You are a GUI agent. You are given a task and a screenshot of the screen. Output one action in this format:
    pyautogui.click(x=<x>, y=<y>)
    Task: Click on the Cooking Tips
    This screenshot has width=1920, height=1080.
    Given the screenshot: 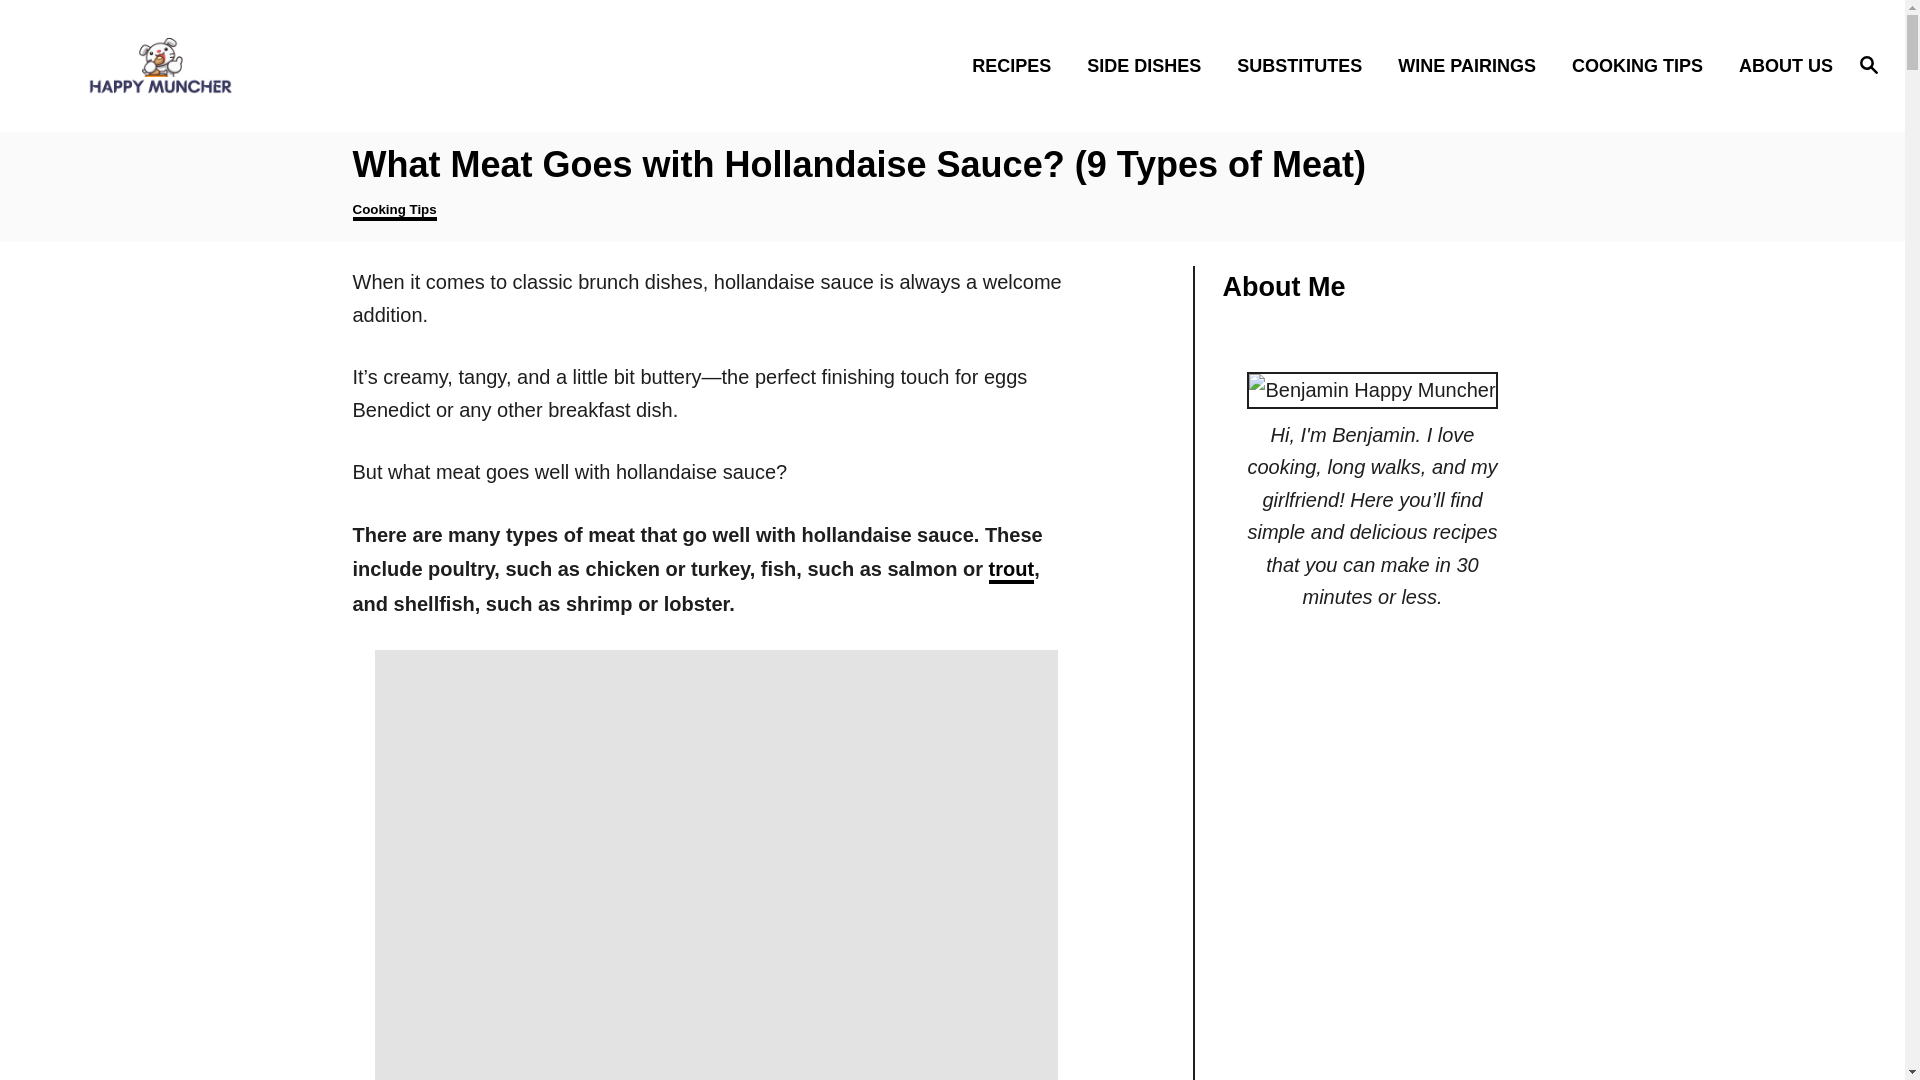 What is the action you would take?
    pyautogui.click(x=393, y=211)
    